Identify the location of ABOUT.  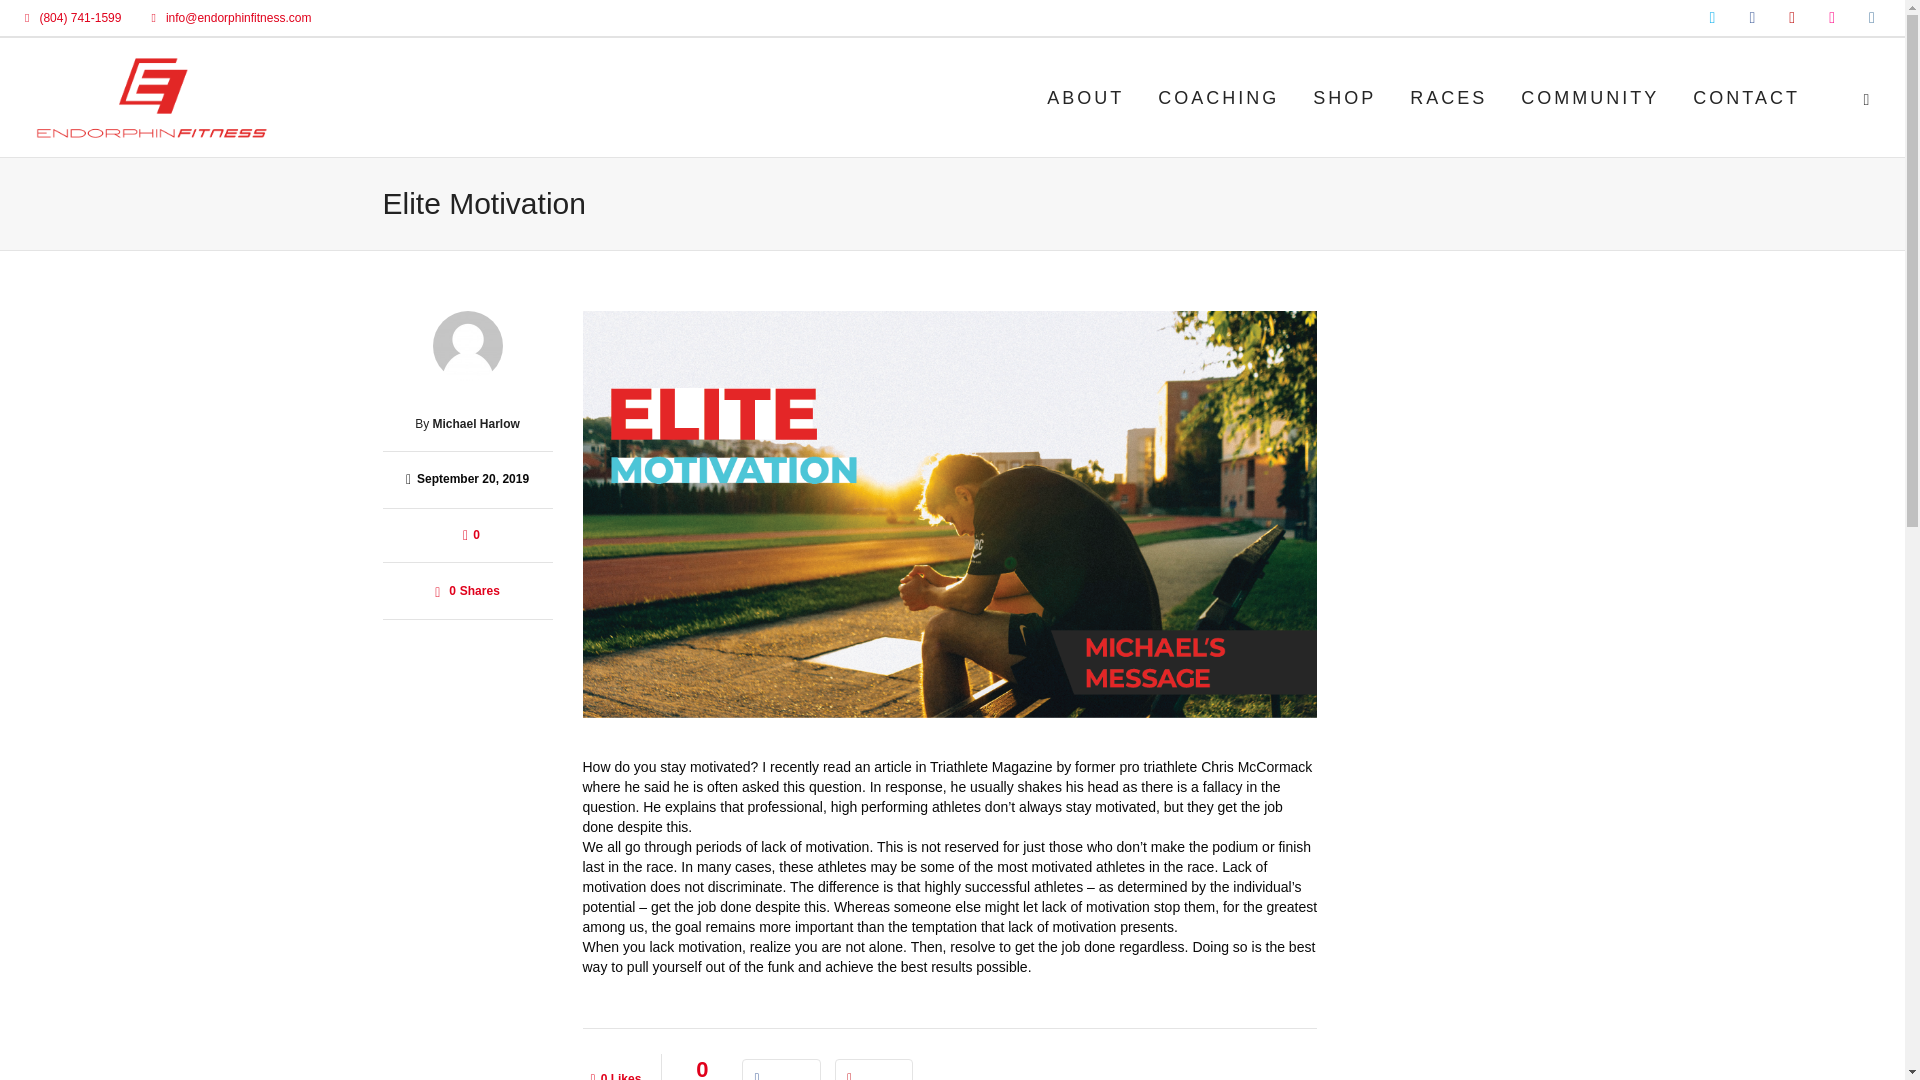
(1085, 97).